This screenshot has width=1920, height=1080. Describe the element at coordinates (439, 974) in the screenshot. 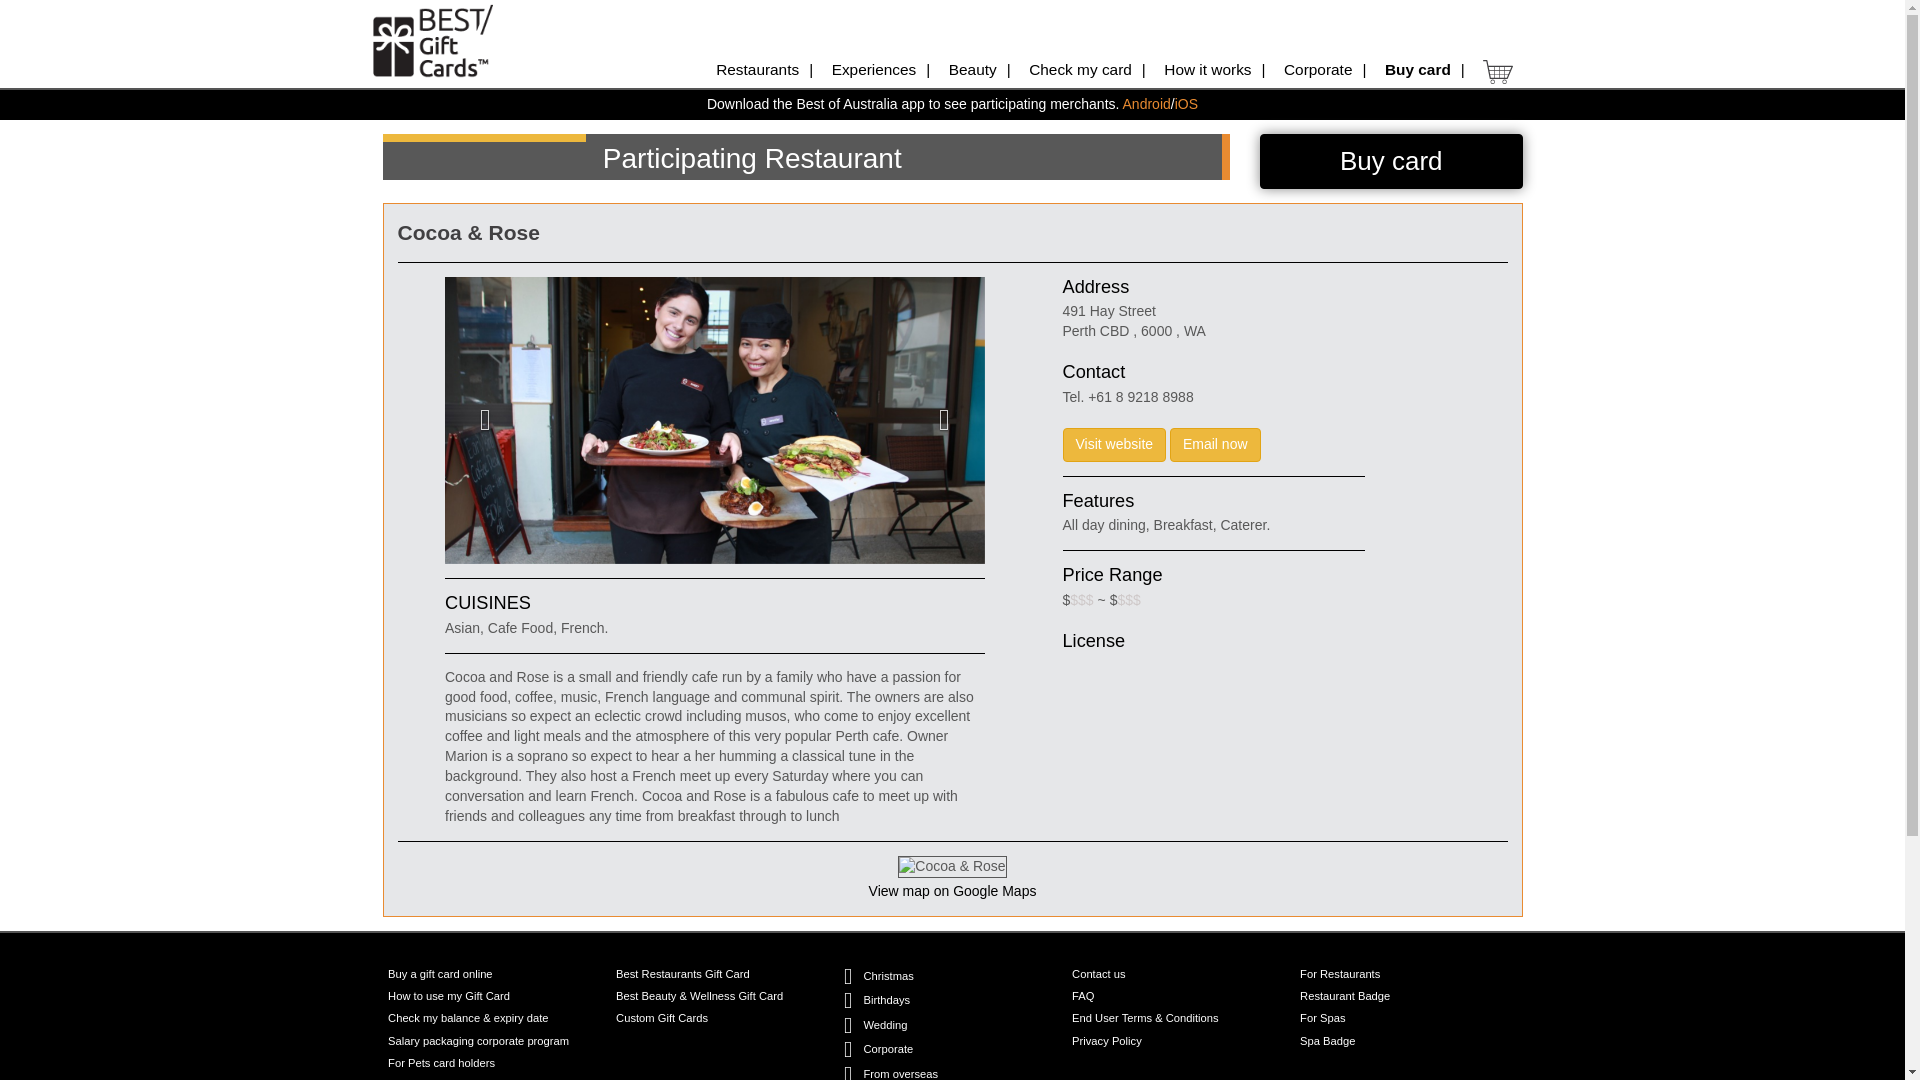

I see `Buy a gift card online` at that location.